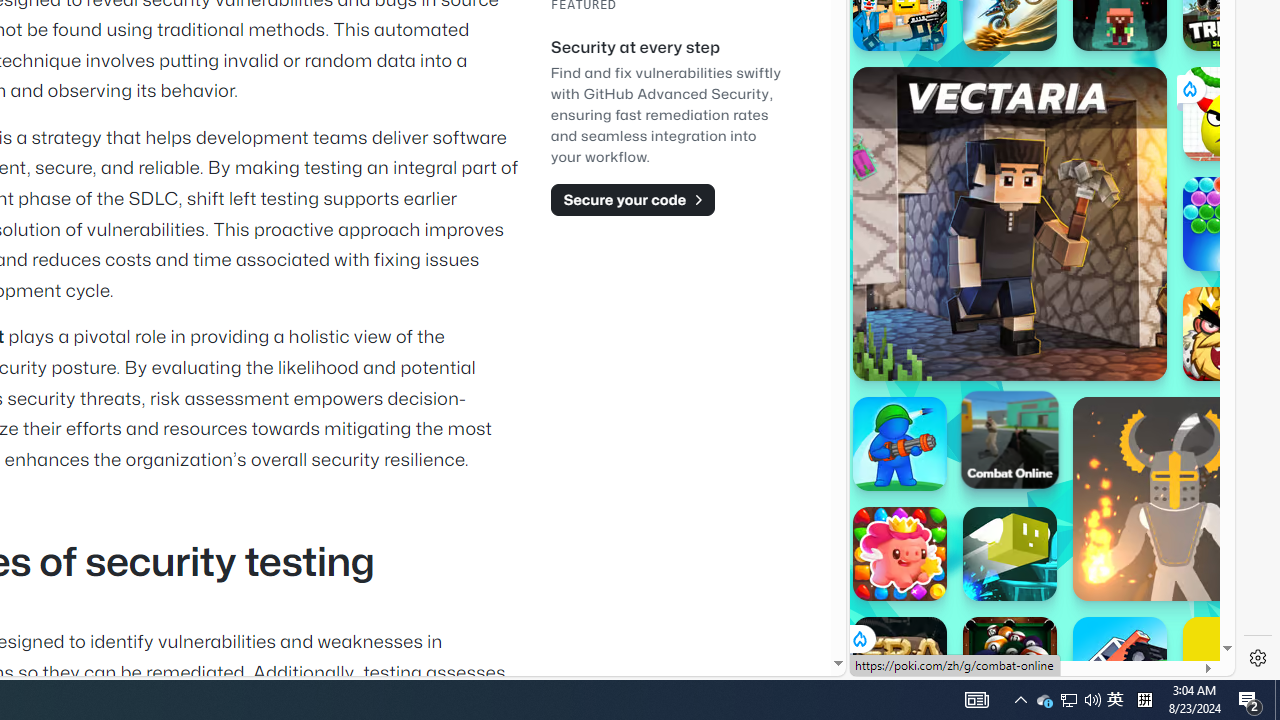 The height and width of the screenshot is (720, 1280). Describe the element at coordinates (1230, 334) in the screenshot. I see `Like a King` at that location.